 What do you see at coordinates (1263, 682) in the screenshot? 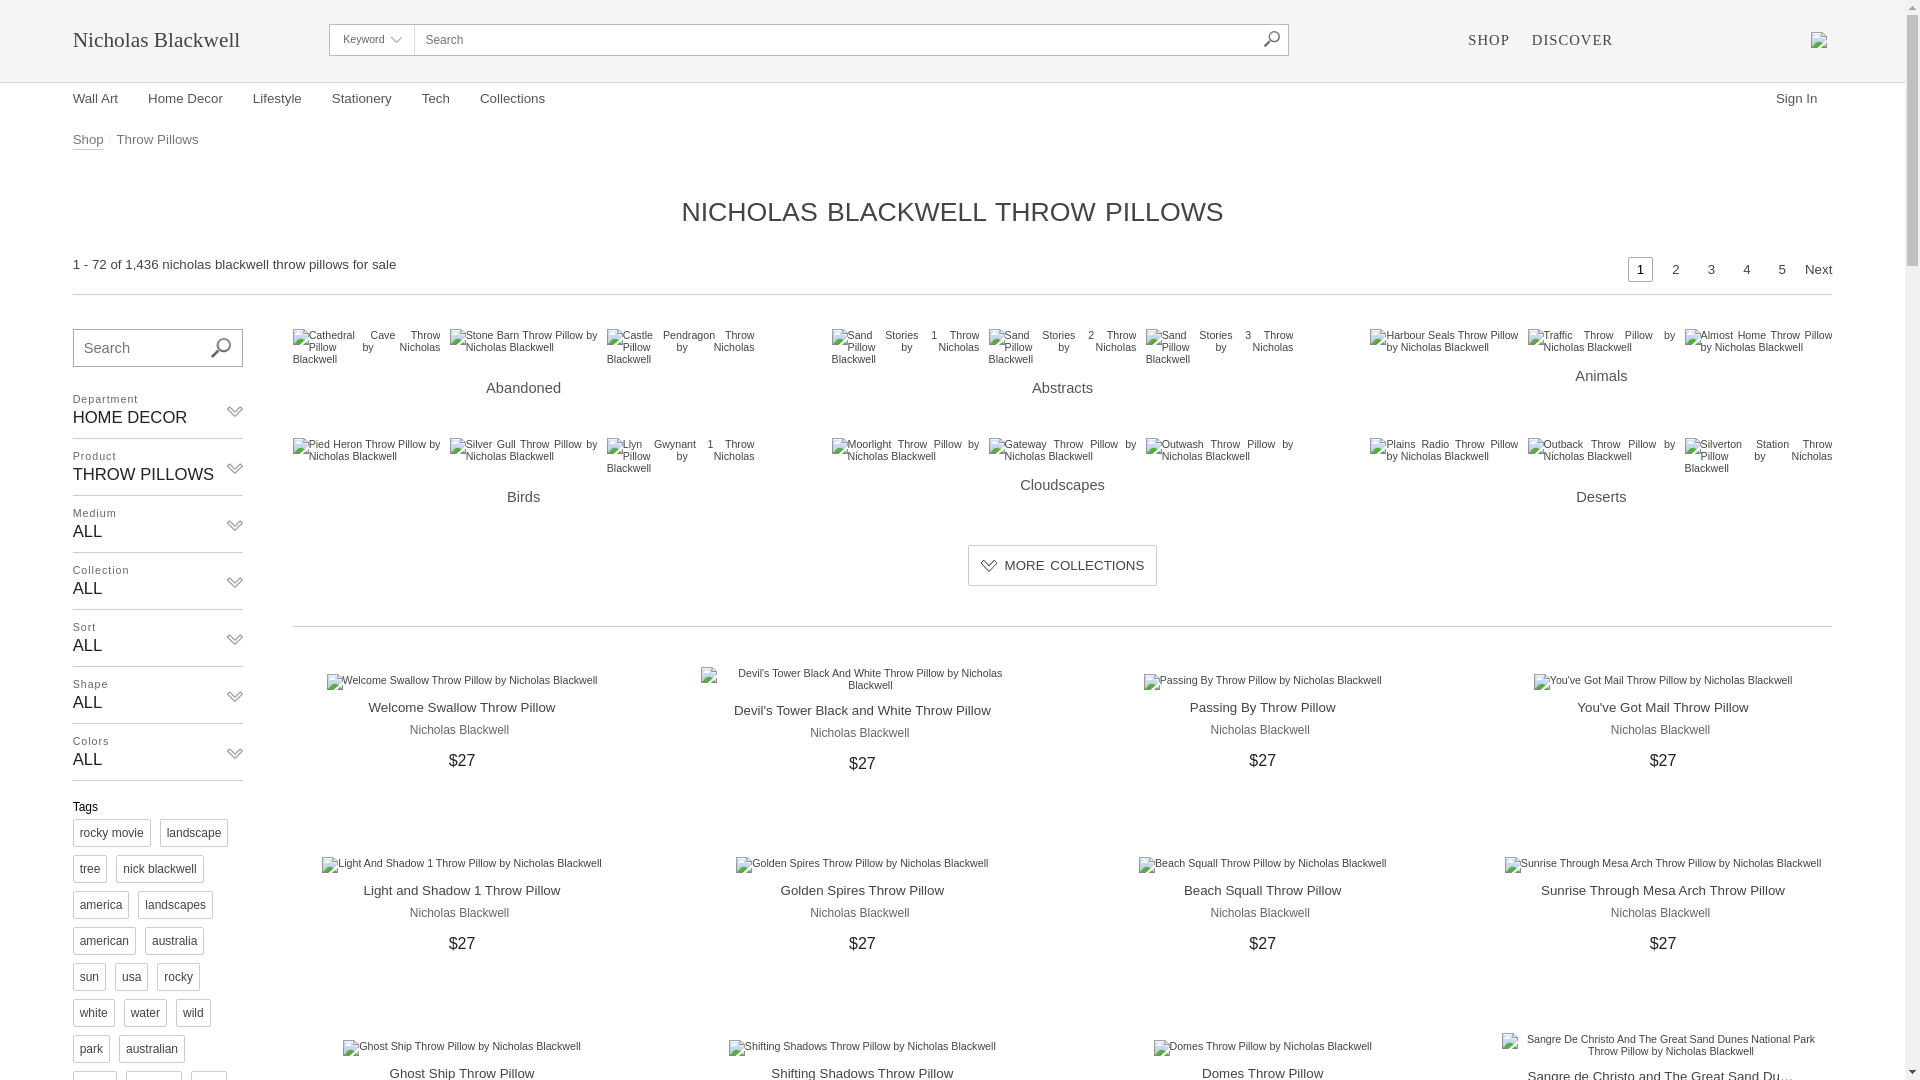
I see `Passing By Throw Pillow by Nicholas Blackwell` at bounding box center [1263, 682].